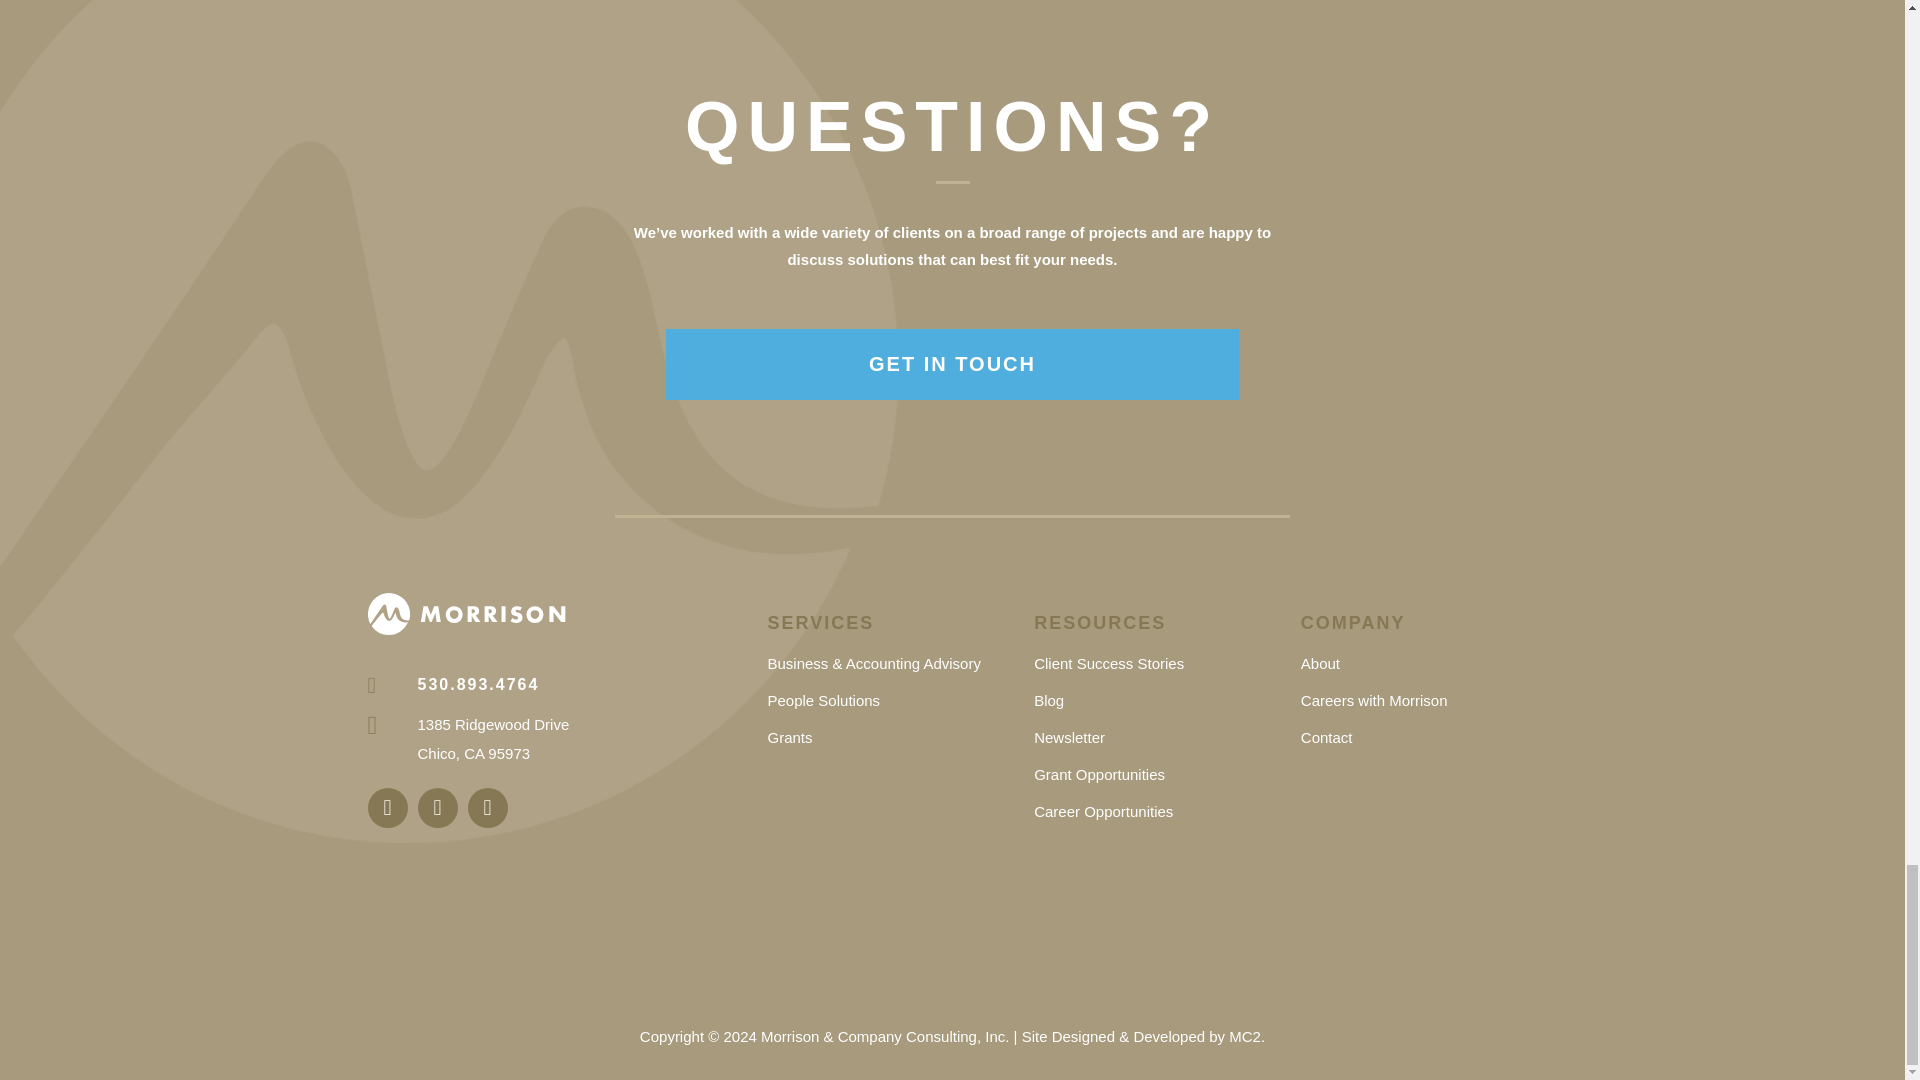 The image size is (1920, 1080). Describe the element at coordinates (488, 808) in the screenshot. I see `Twitter` at that location.